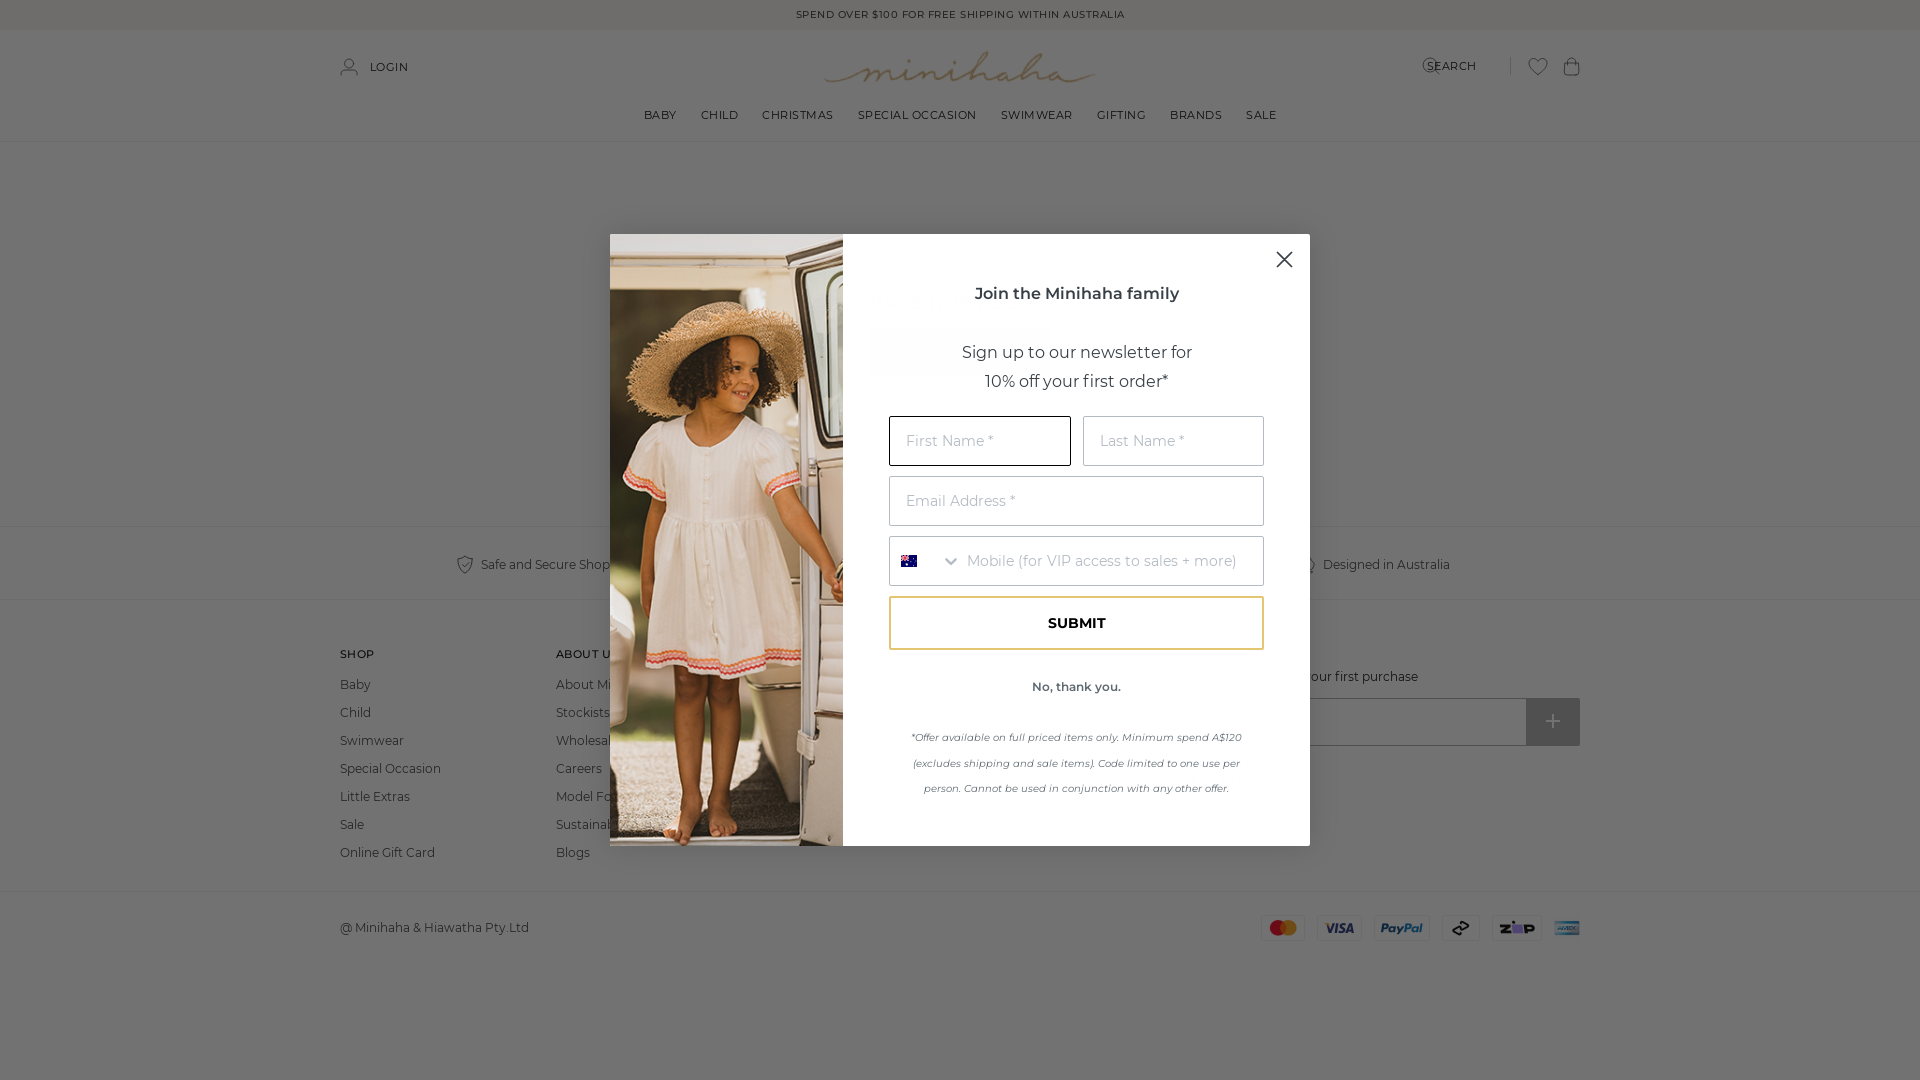  Describe the element at coordinates (1037, 115) in the screenshot. I see `SWIMWEAR` at that location.